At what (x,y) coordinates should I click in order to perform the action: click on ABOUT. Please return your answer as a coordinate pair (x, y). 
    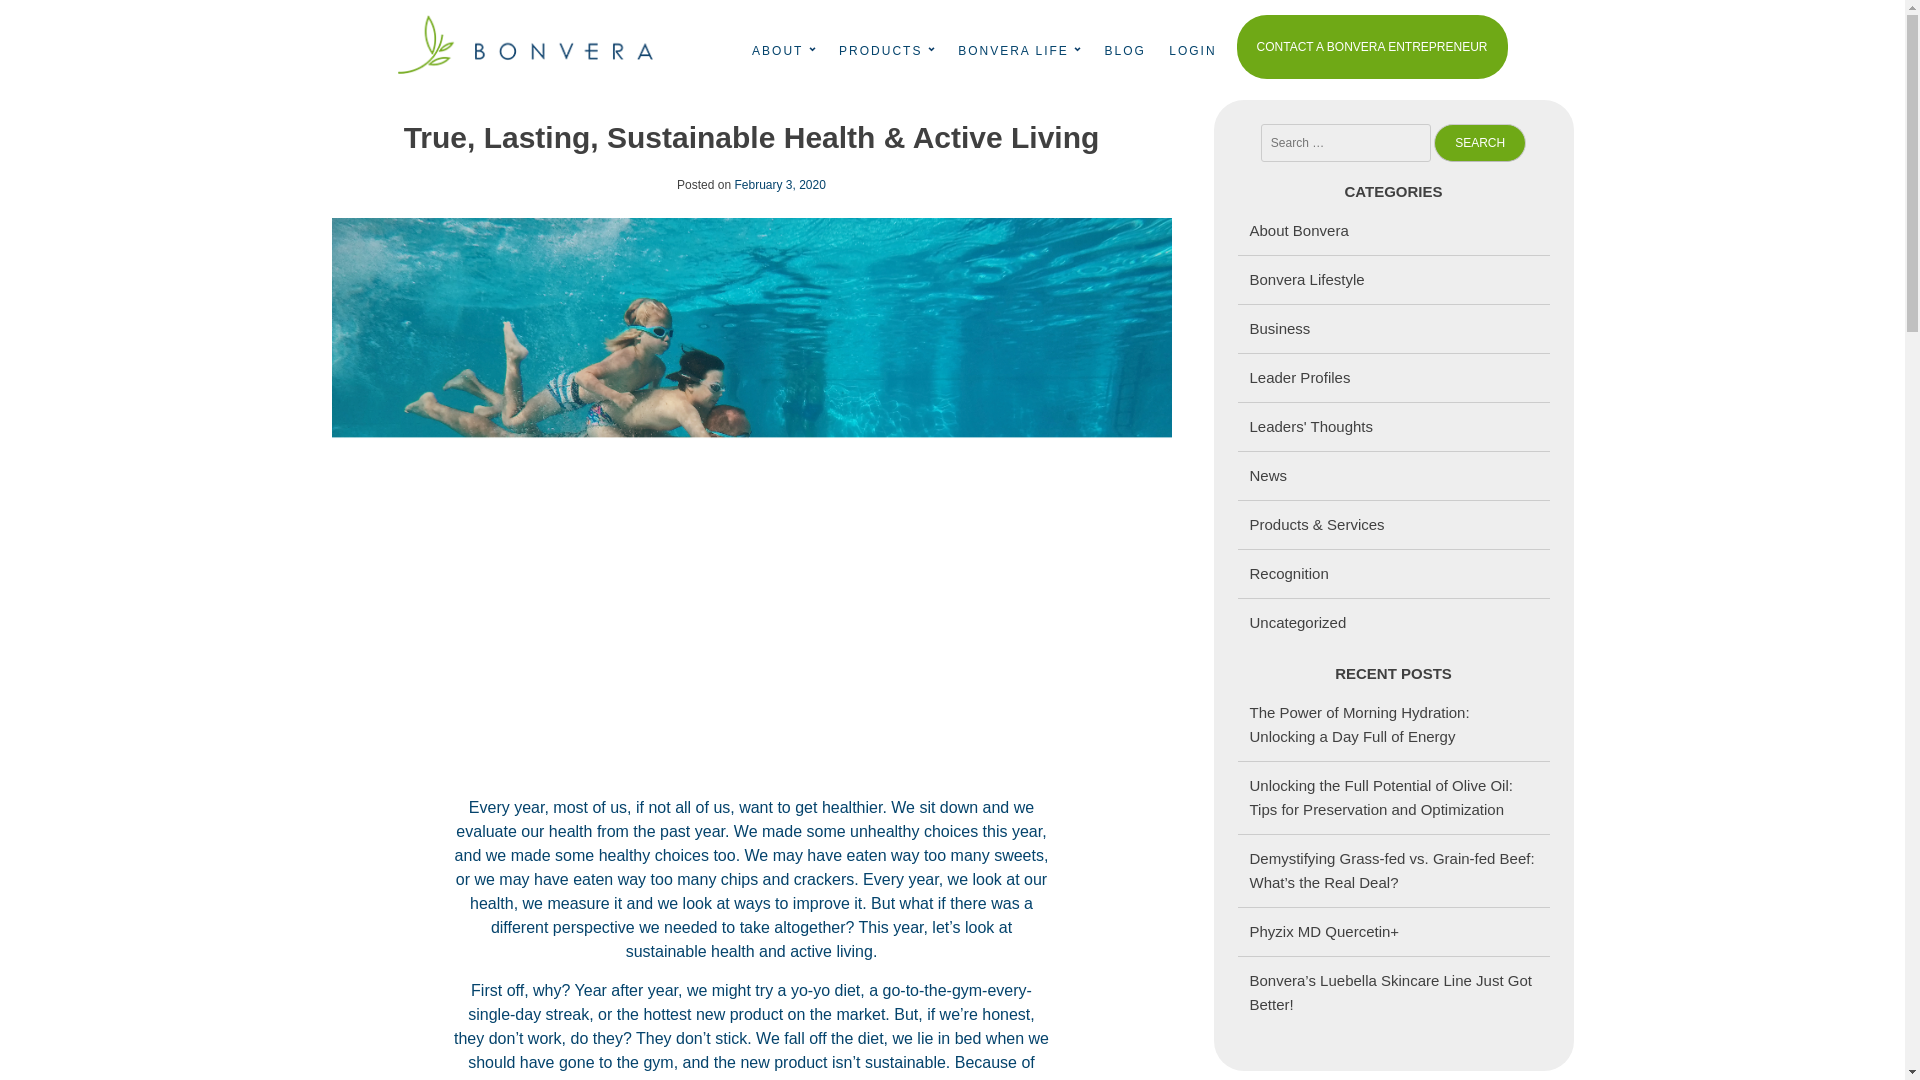
    Looking at the image, I should click on (777, 51).